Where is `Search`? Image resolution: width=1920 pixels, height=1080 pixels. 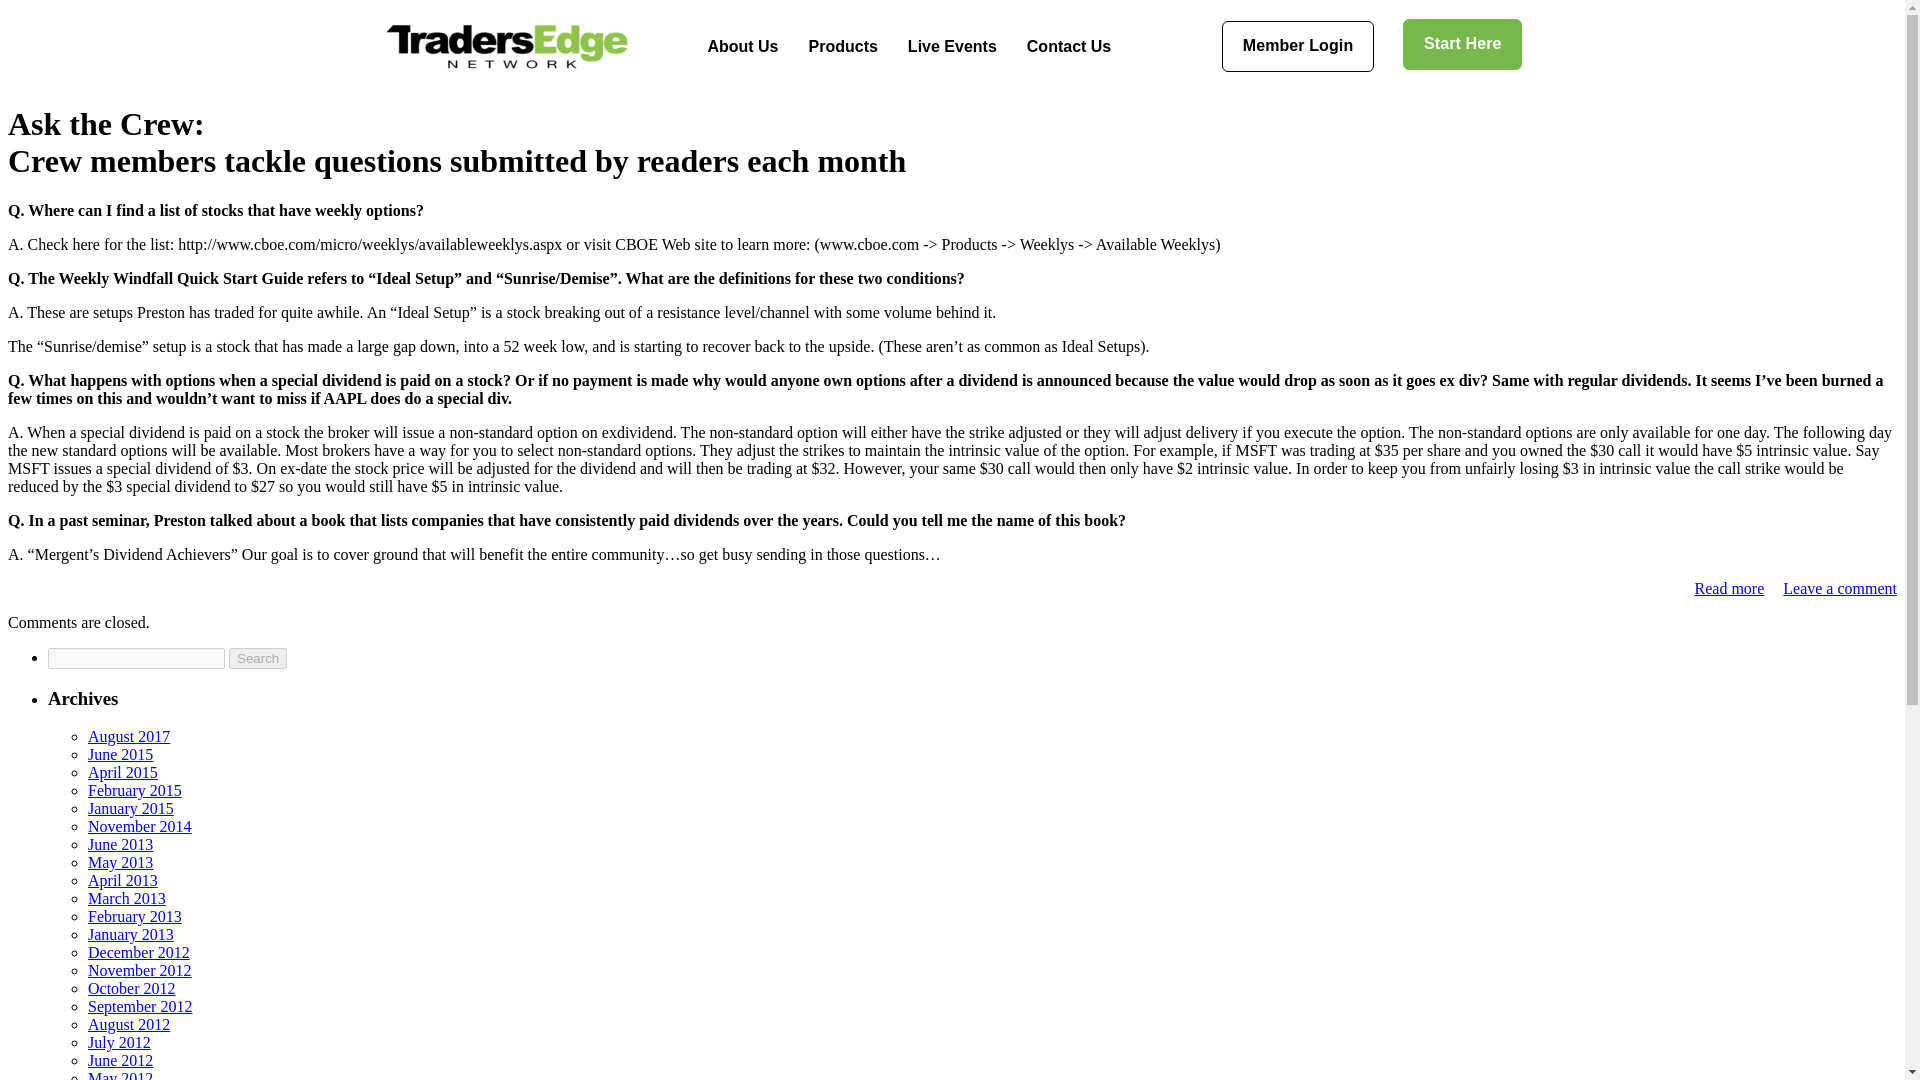
Search is located at coordinates (257, 658).